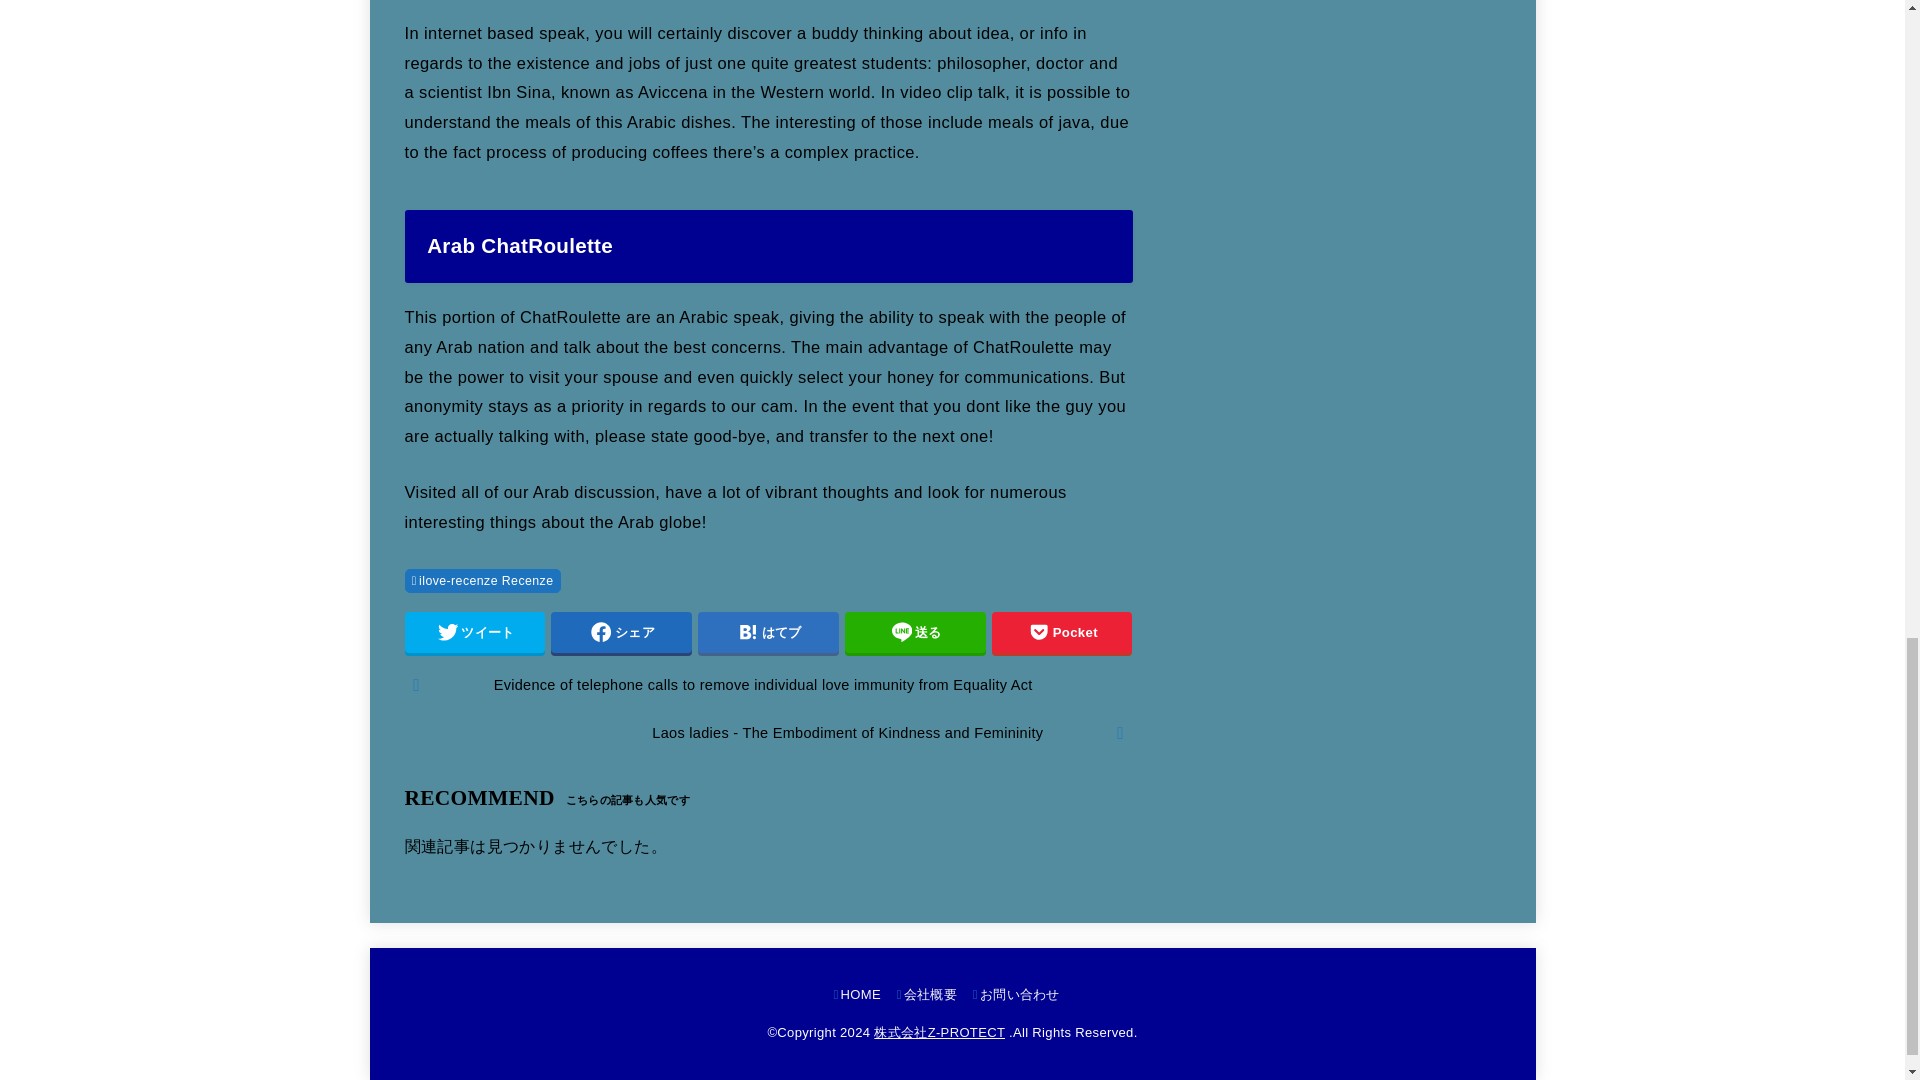 This screenshot has height=1080, width=1920. What do you see at coordinates (768, 733) in the screenshot?
I see `Laos ladies - The Embodiment of Kindness and Femininity` at bounding box center [768, 733].